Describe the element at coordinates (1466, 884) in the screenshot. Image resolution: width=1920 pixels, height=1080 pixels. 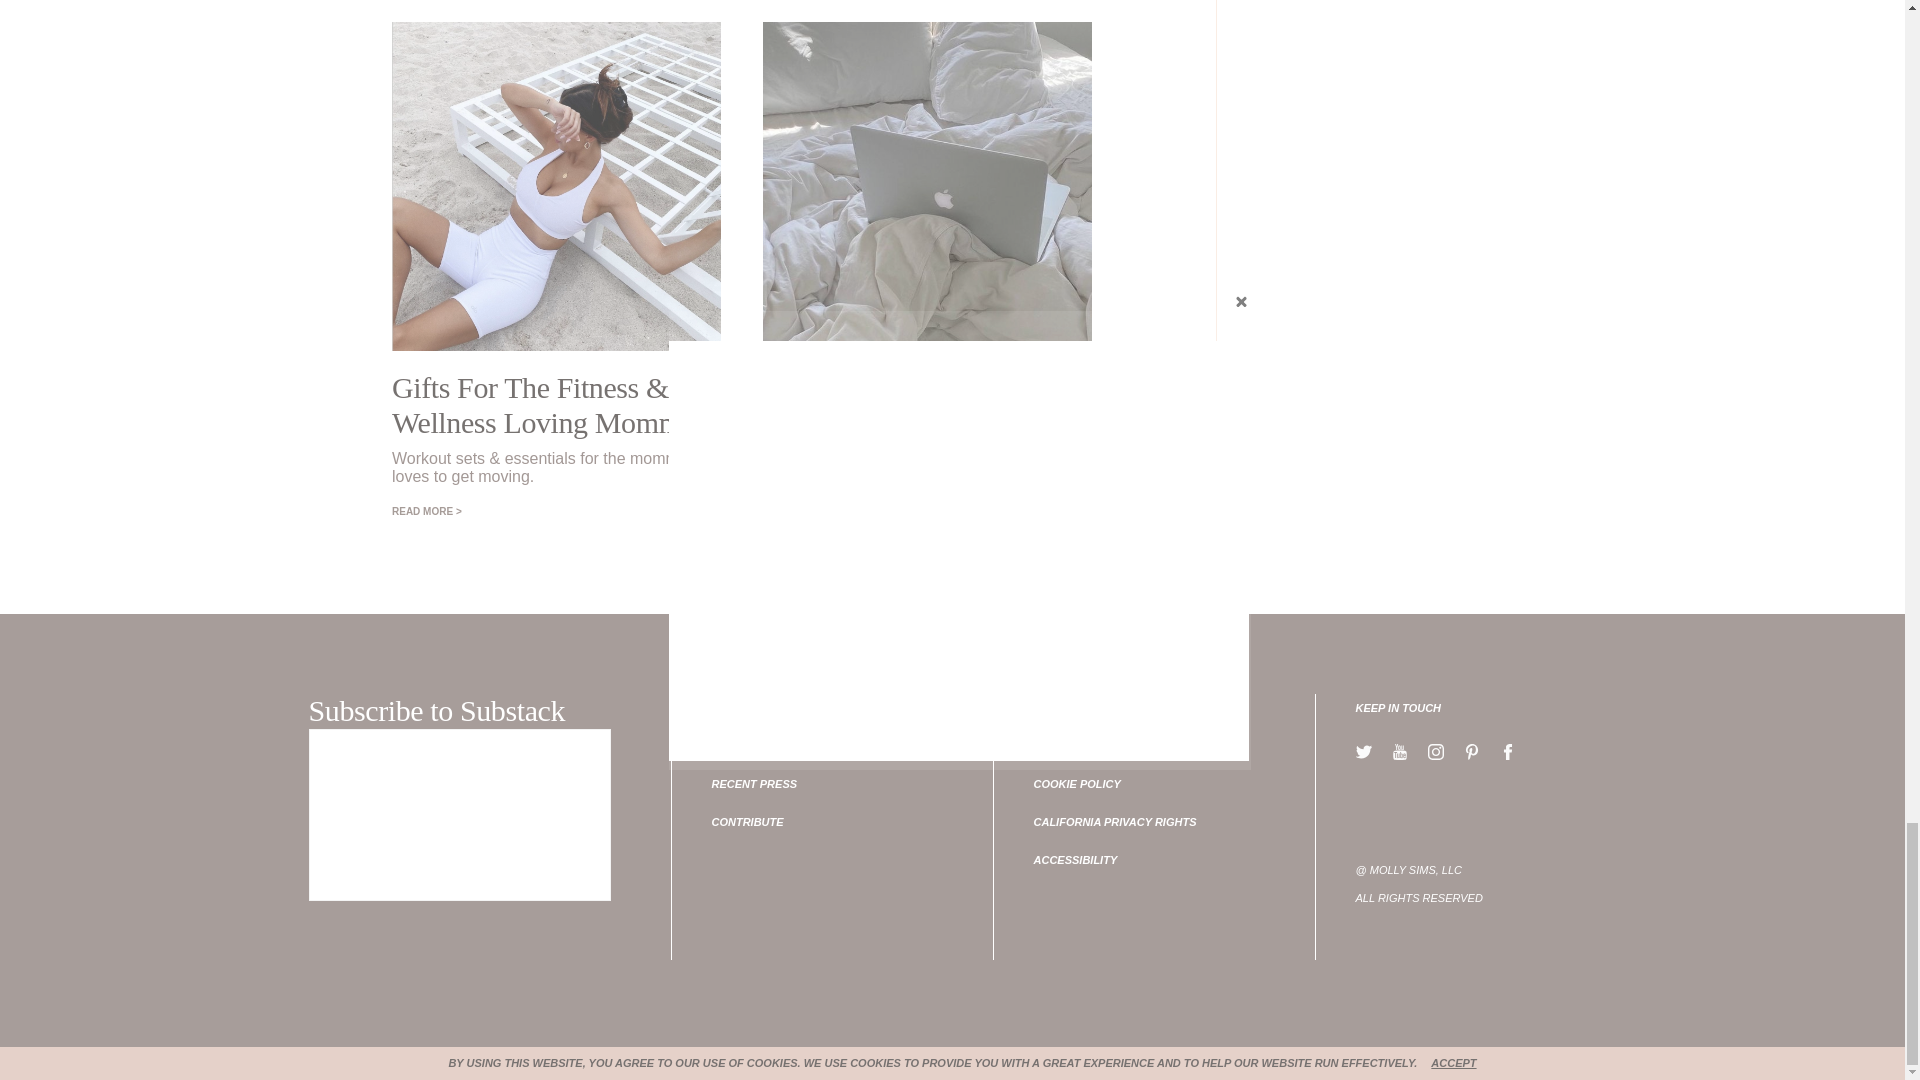
I see `Page 1` at that location.